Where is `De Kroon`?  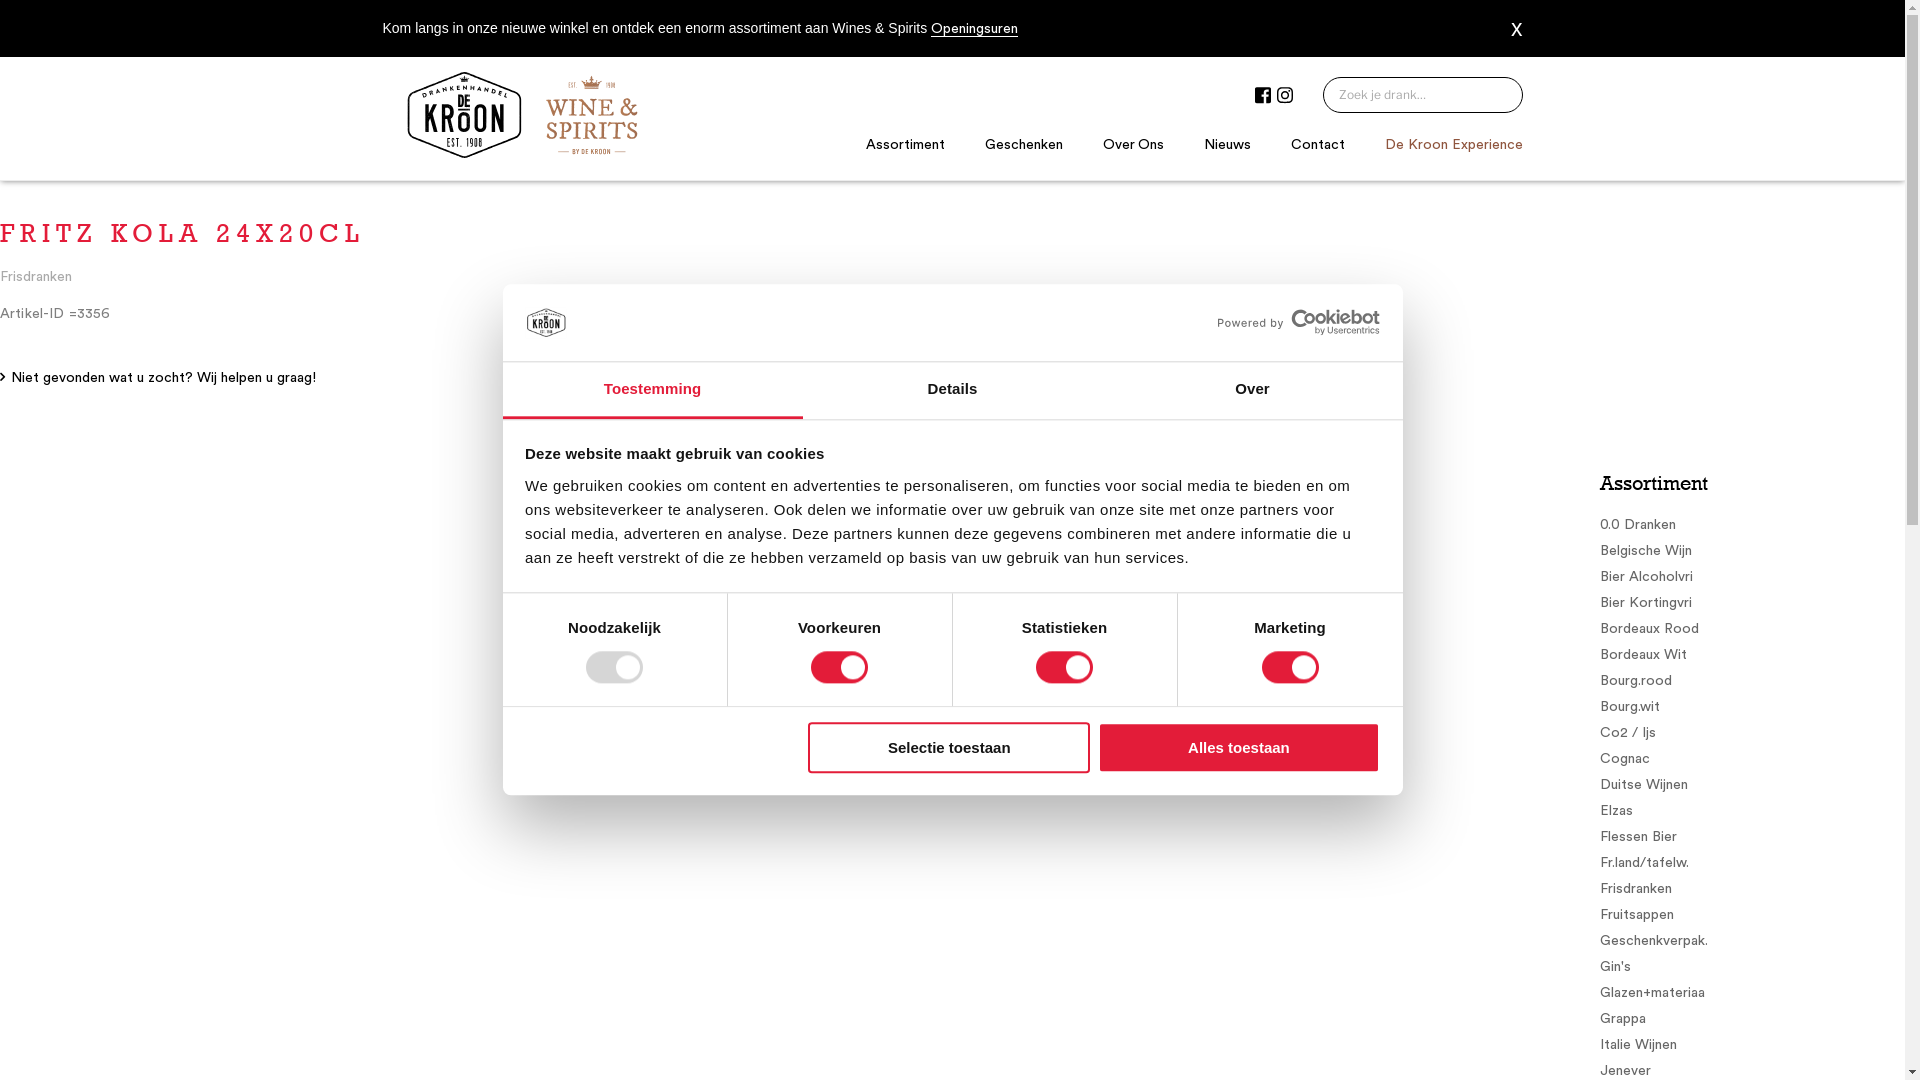
De Kroon is located at coordinates (522, 165).